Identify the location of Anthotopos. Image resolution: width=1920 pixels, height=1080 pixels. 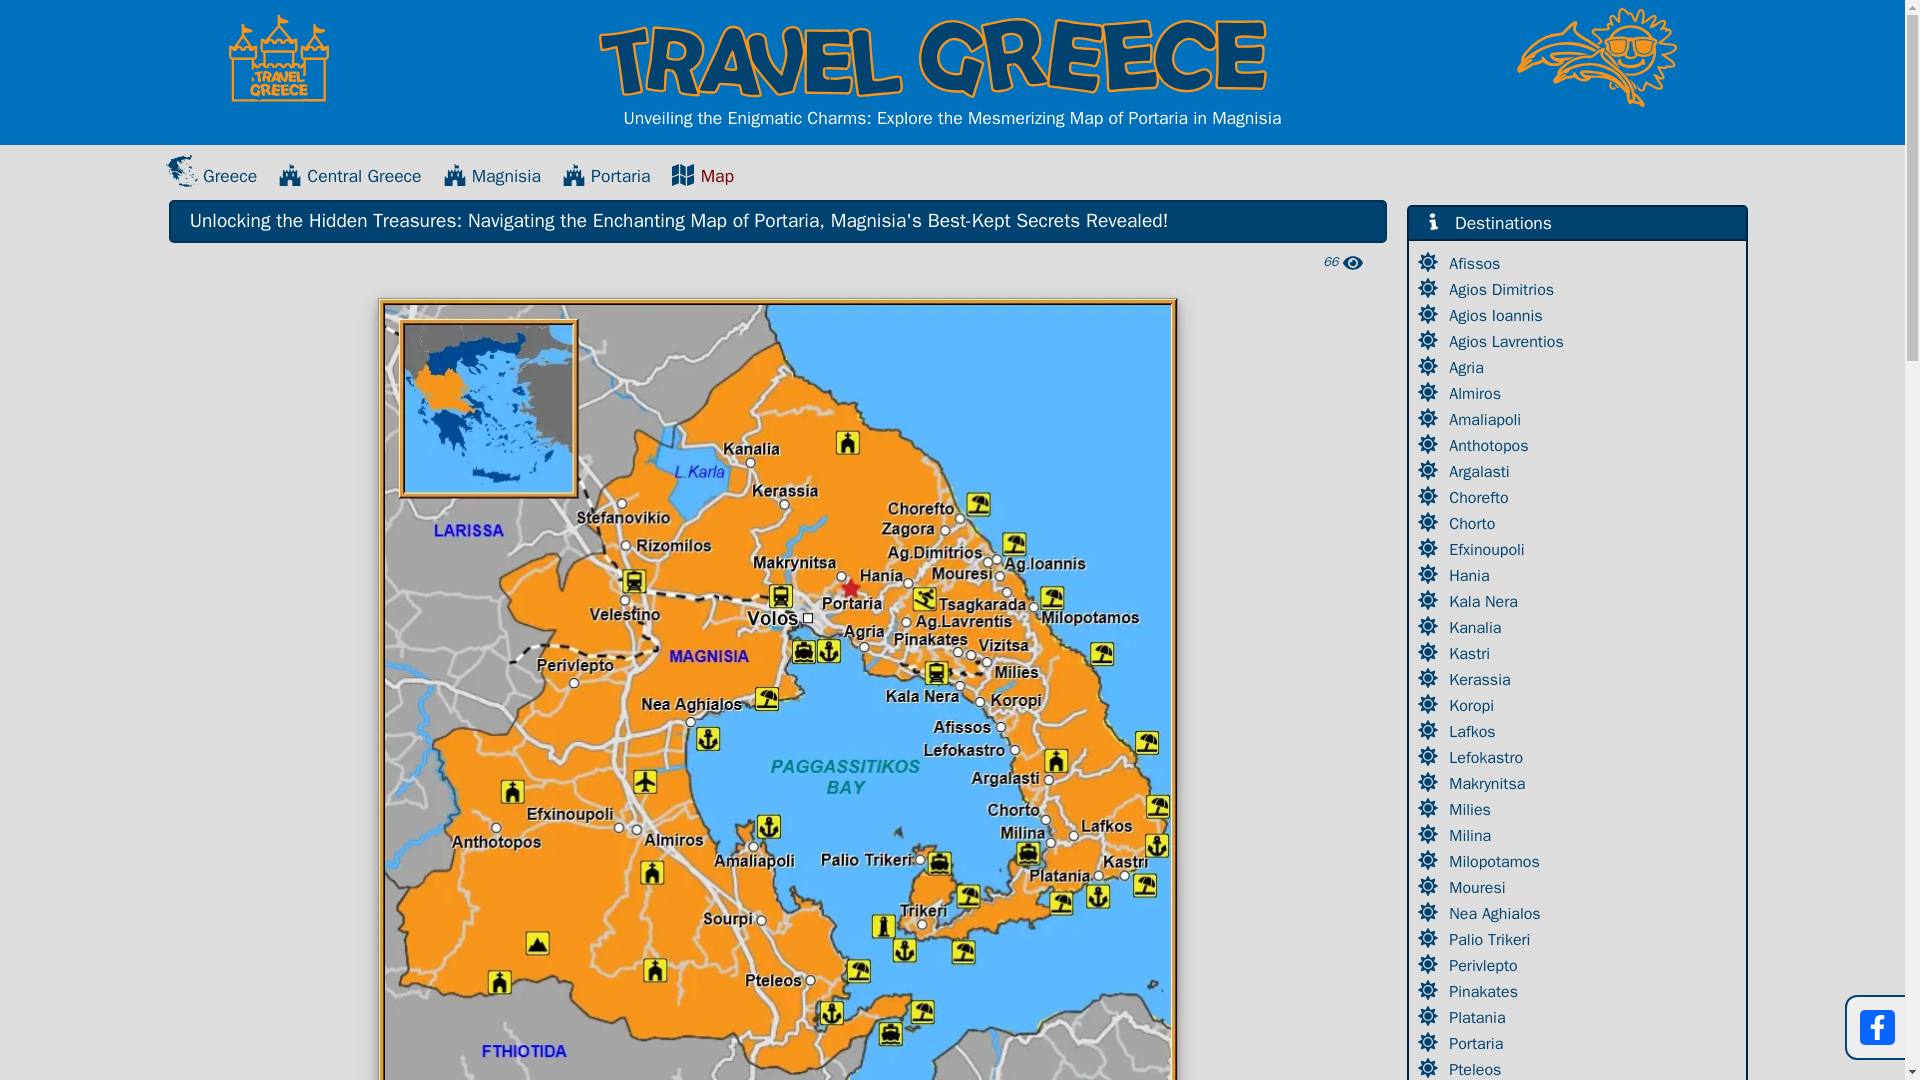
(1490, 446).